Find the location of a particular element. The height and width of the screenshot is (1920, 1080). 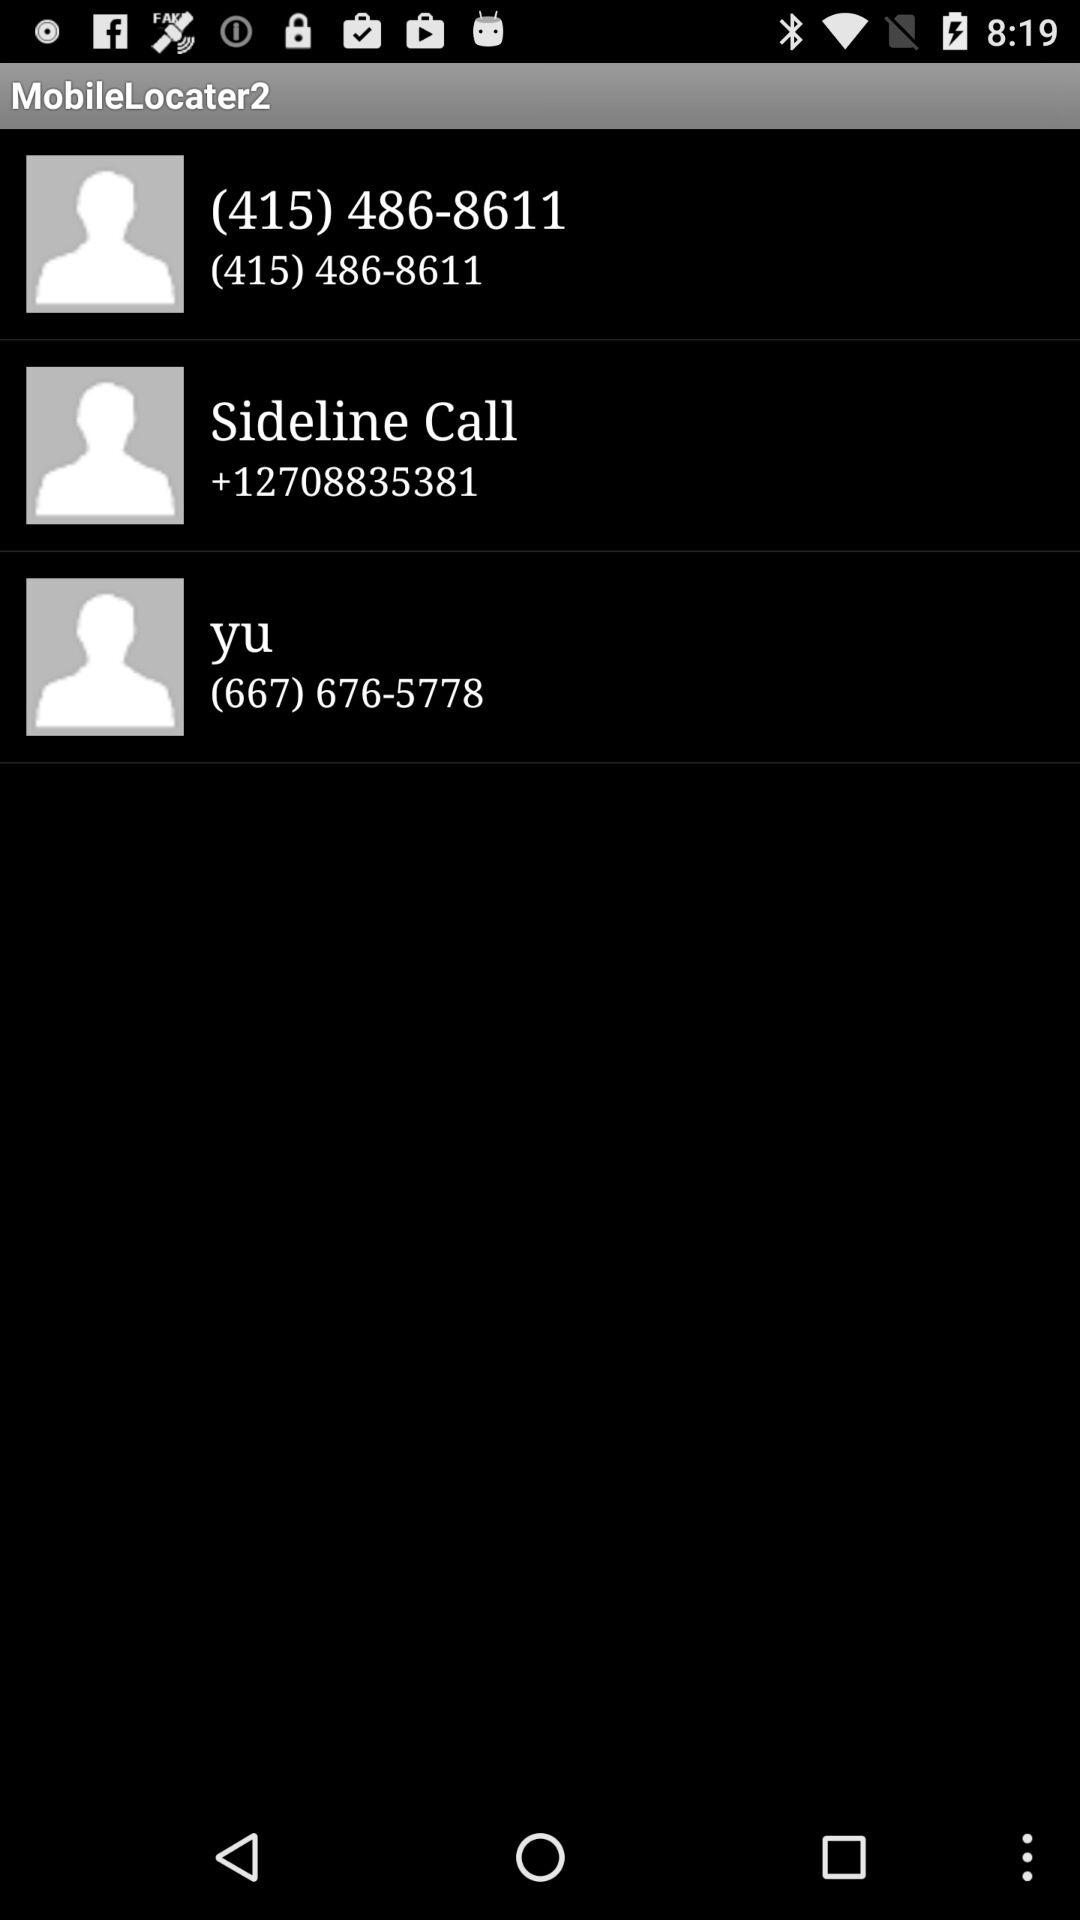

flip to +12708835381 app is located at coordinates (632, 480).